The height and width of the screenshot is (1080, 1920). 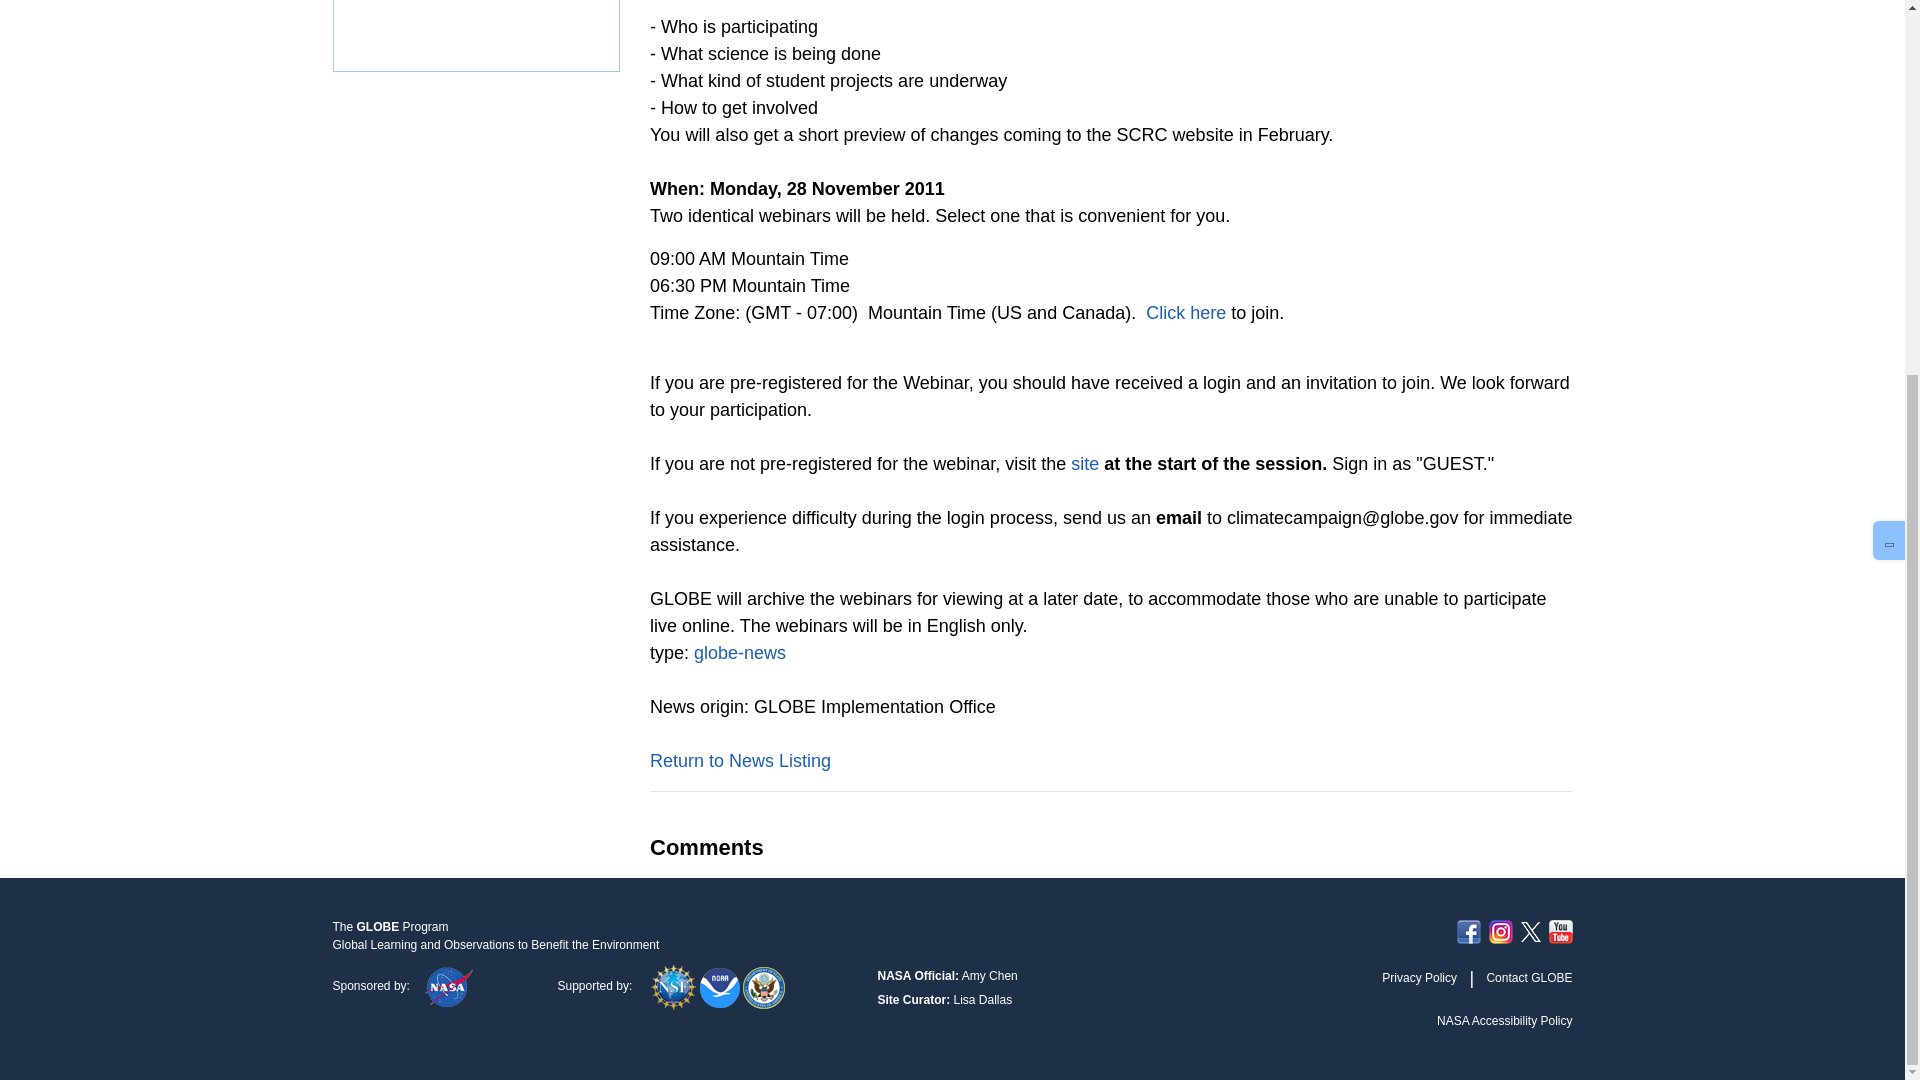 I want to click on U.S. Department of State, so click(x=764, y=985).